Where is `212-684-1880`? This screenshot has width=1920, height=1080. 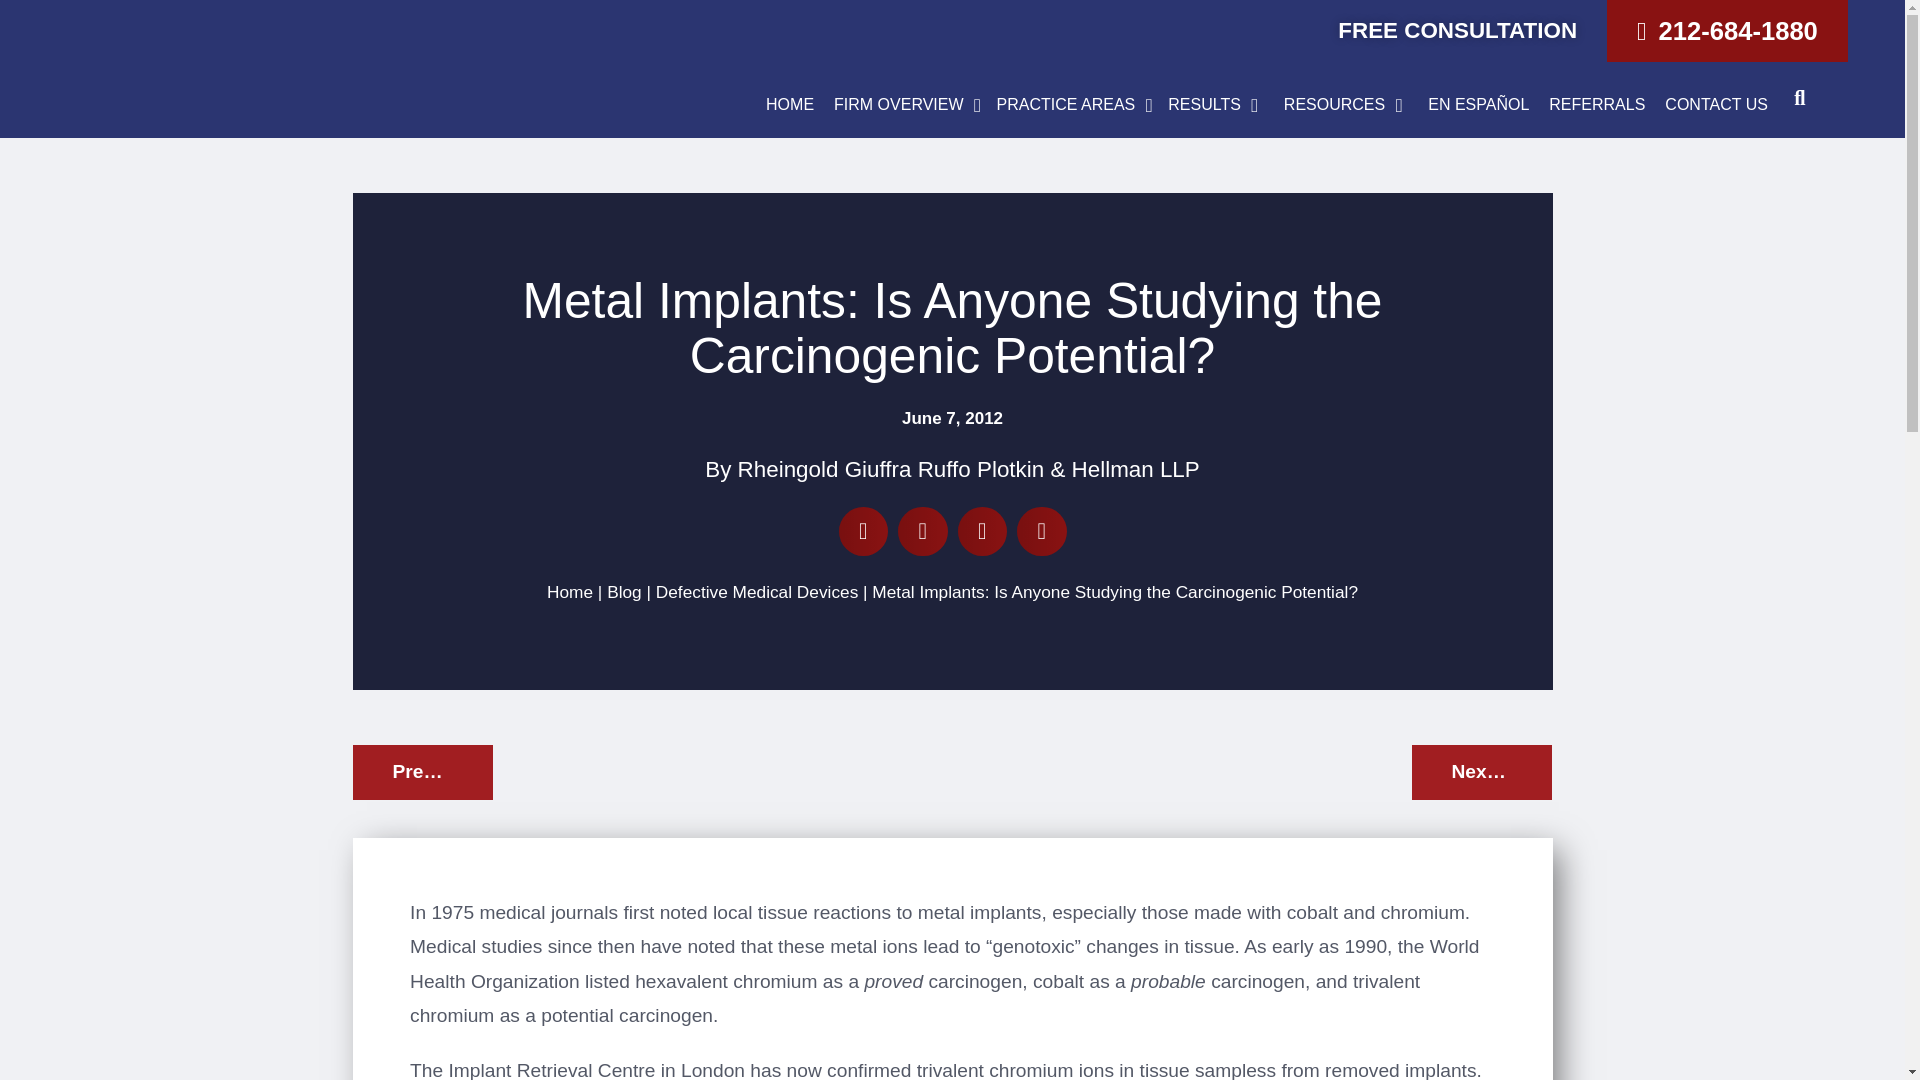
212-684-1880 is located at coordinates (1727, 30).